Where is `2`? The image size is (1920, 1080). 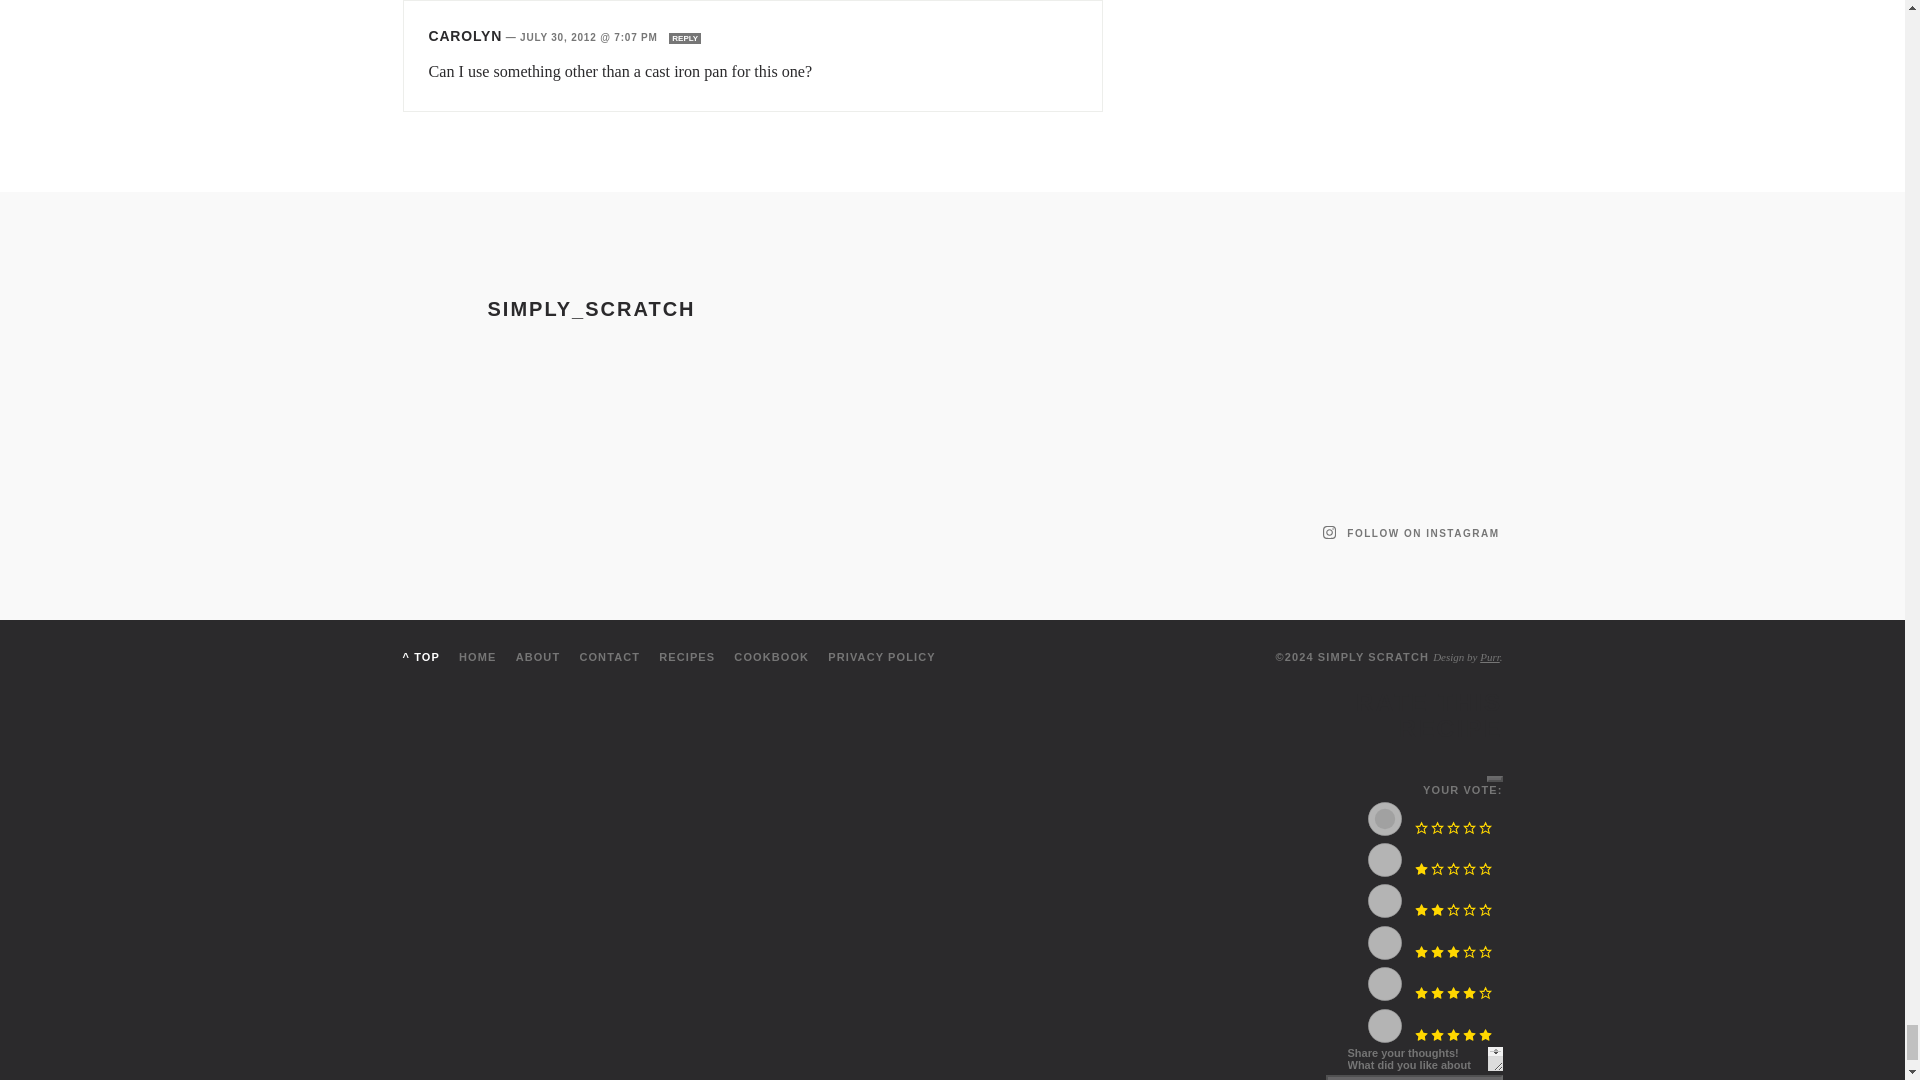 2 is located at coordinates (1384, 901).